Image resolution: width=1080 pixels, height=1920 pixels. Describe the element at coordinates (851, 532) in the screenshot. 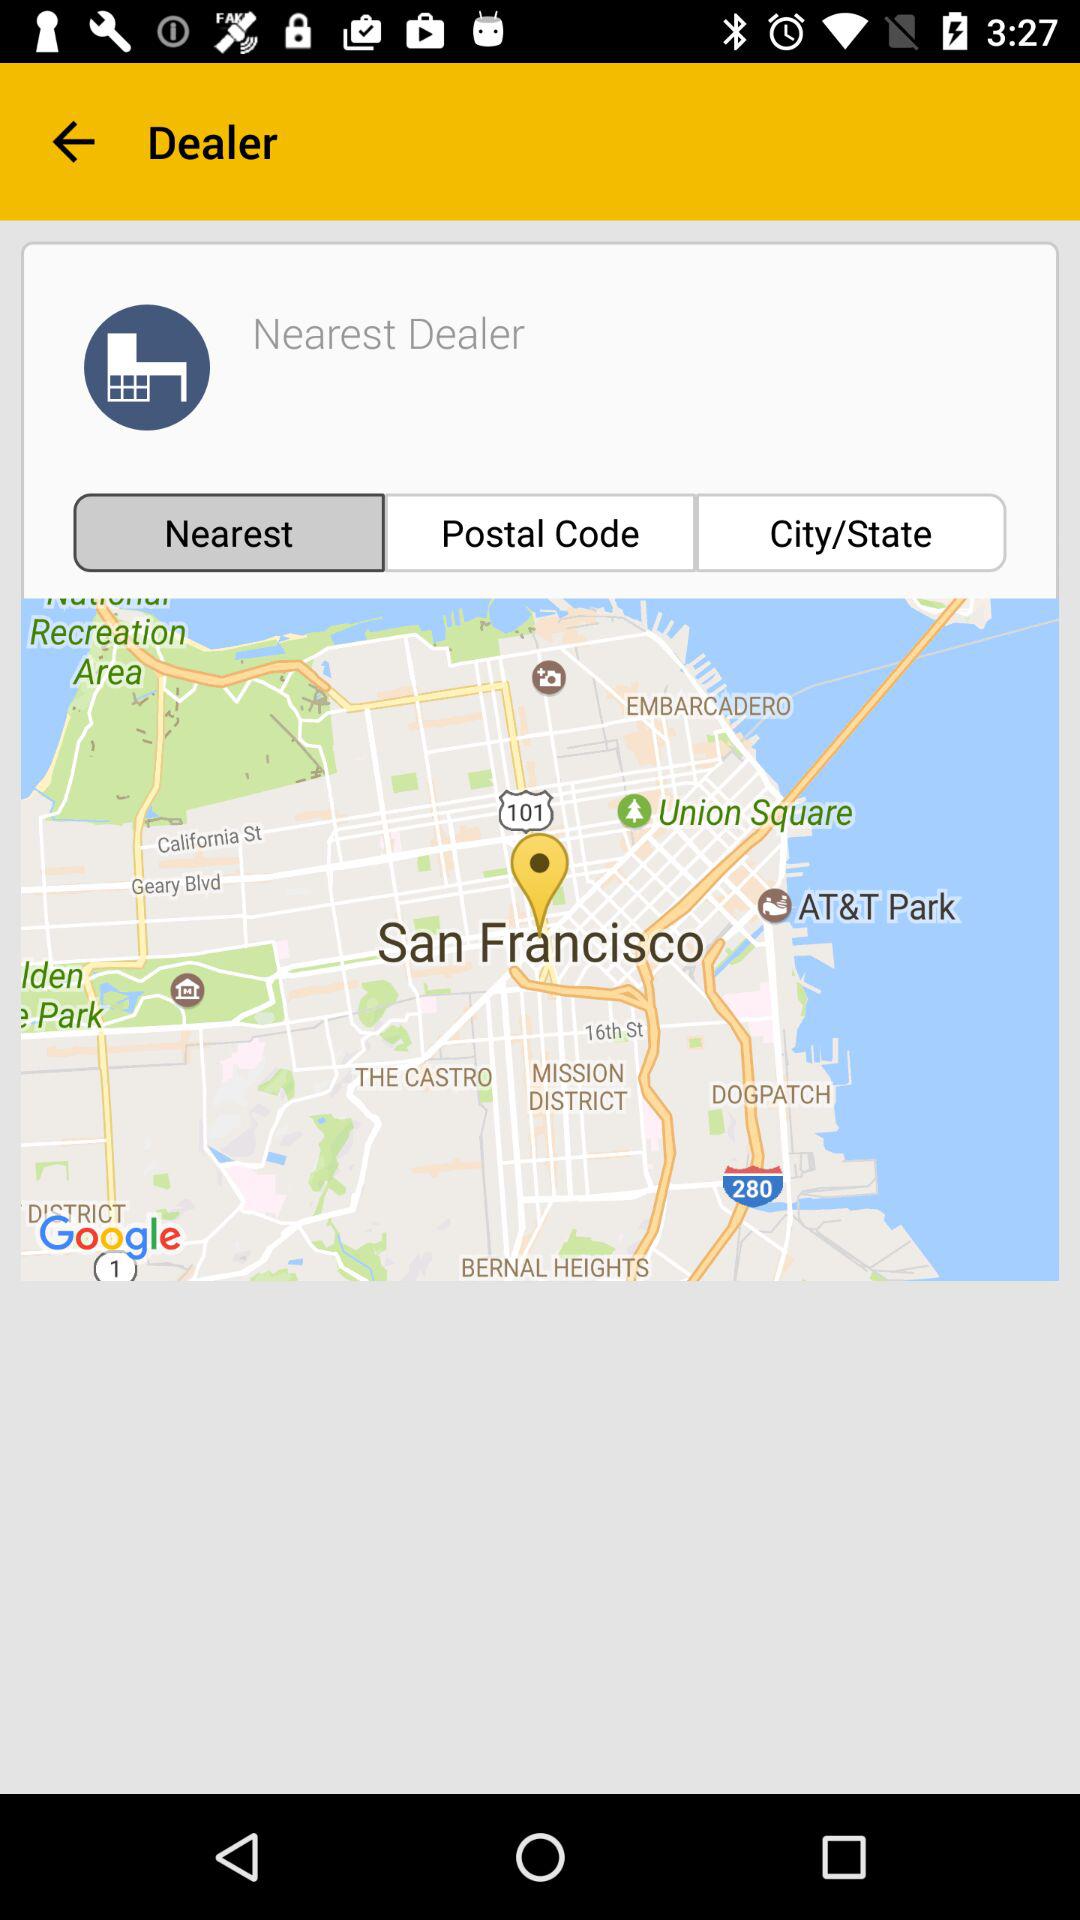

I see `turn on item below the dealer item` at that location.